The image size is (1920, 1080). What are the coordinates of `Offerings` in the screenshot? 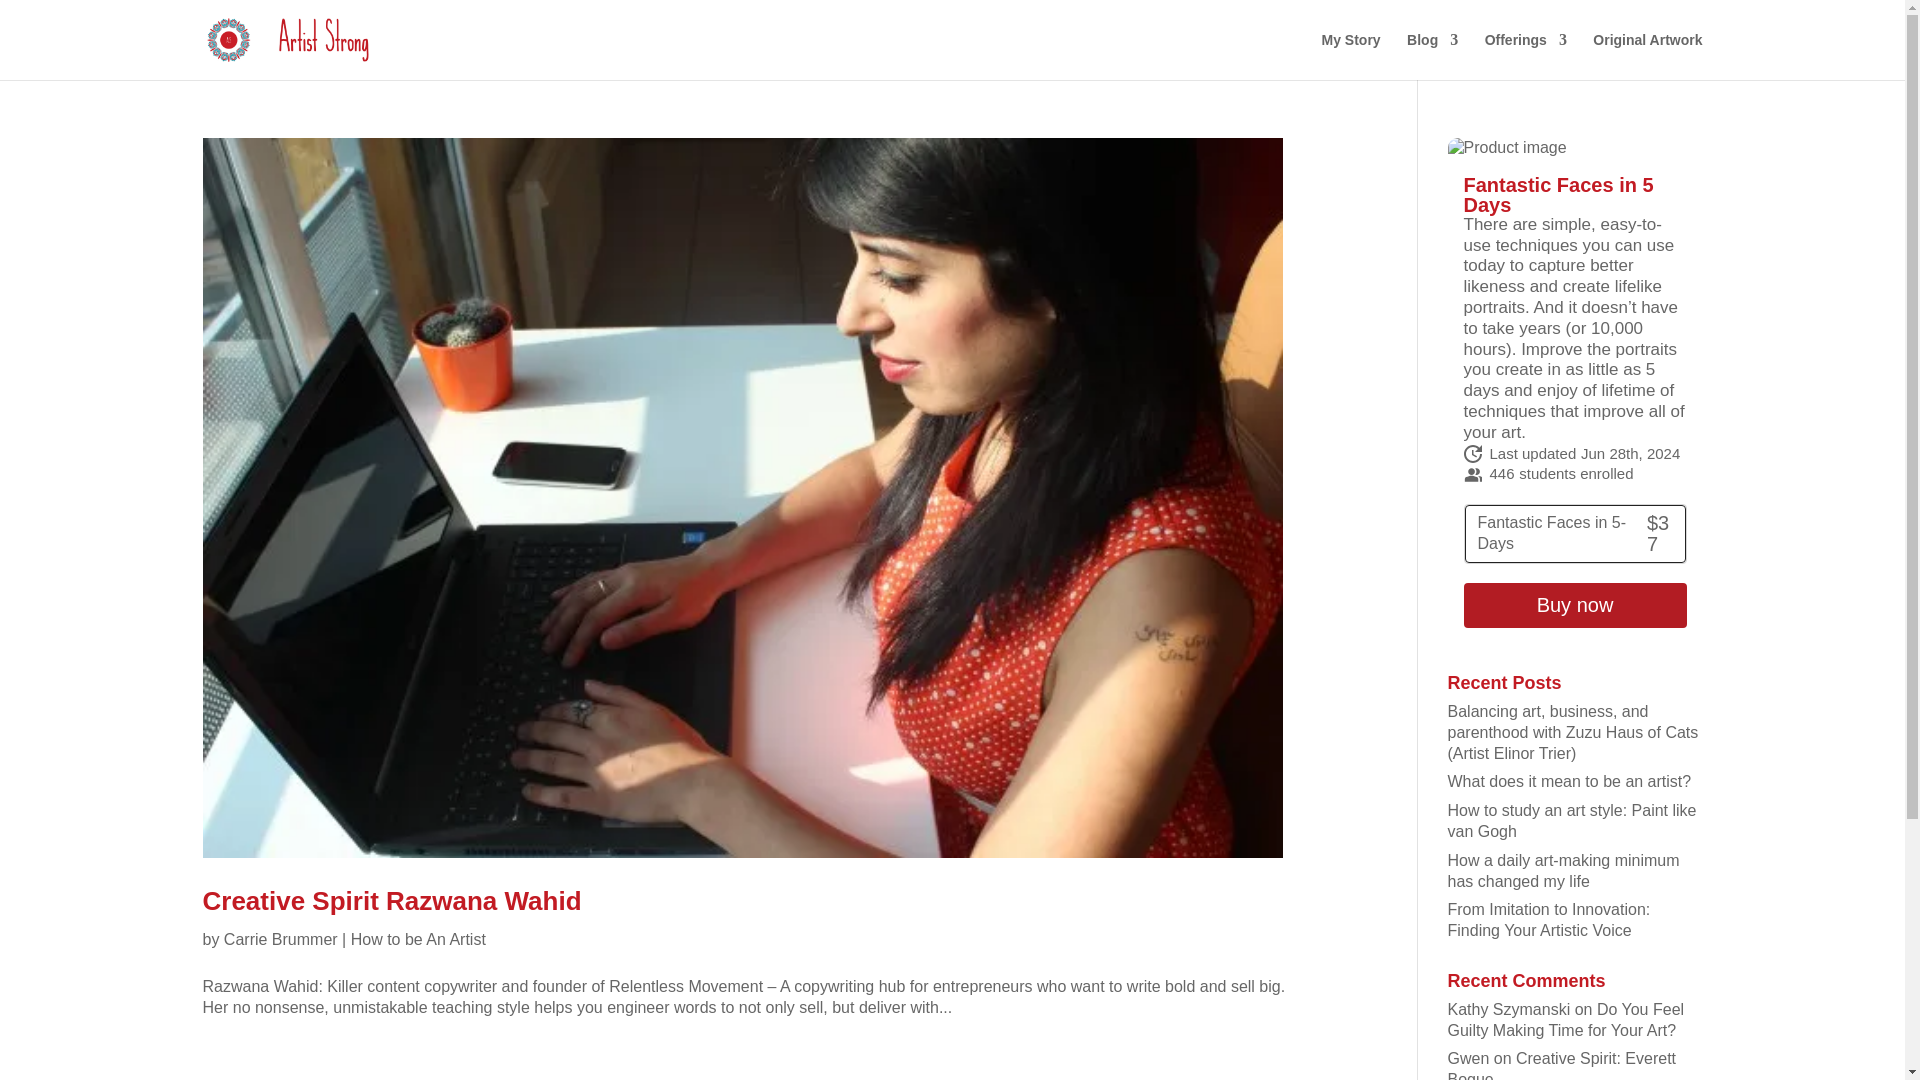 It's located at (1525, 56).